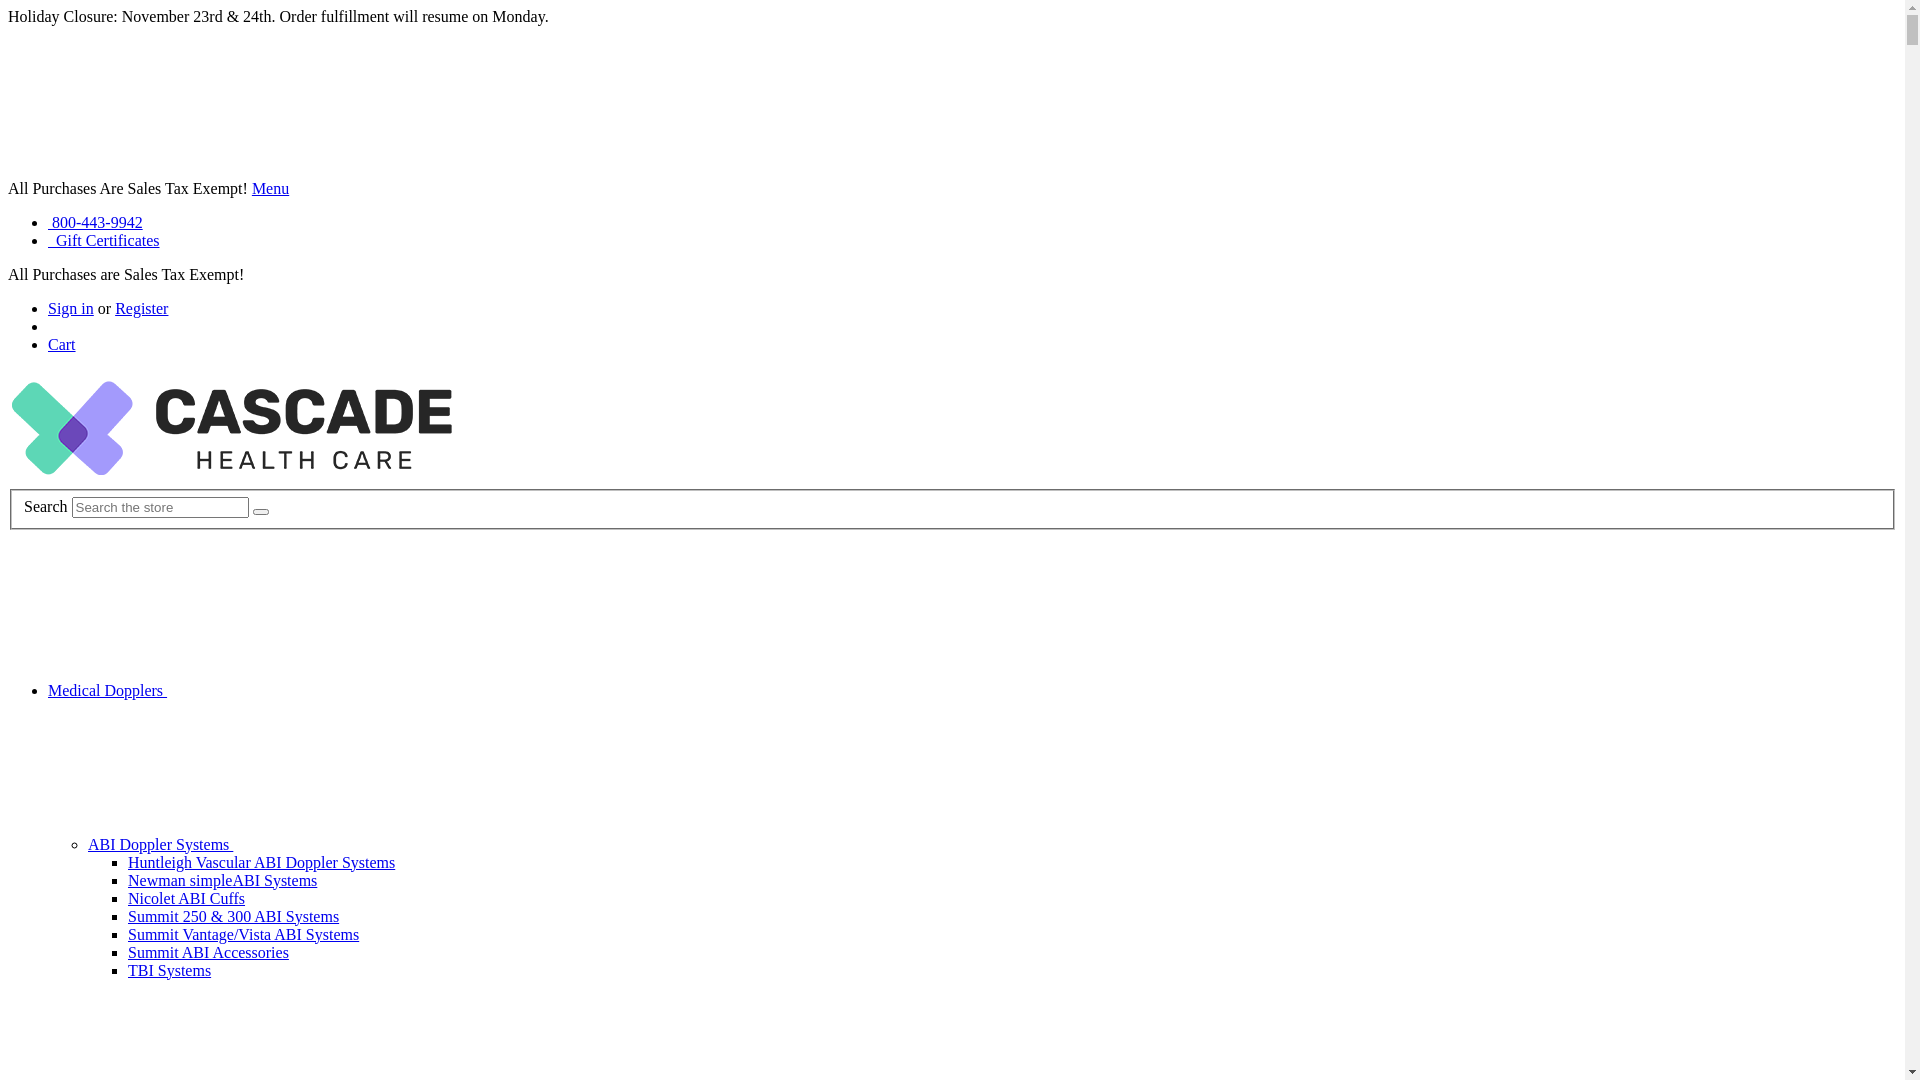 The width and height of the screenshot is (1920, 1080). I want to click on Sign in, so click(71, 308).